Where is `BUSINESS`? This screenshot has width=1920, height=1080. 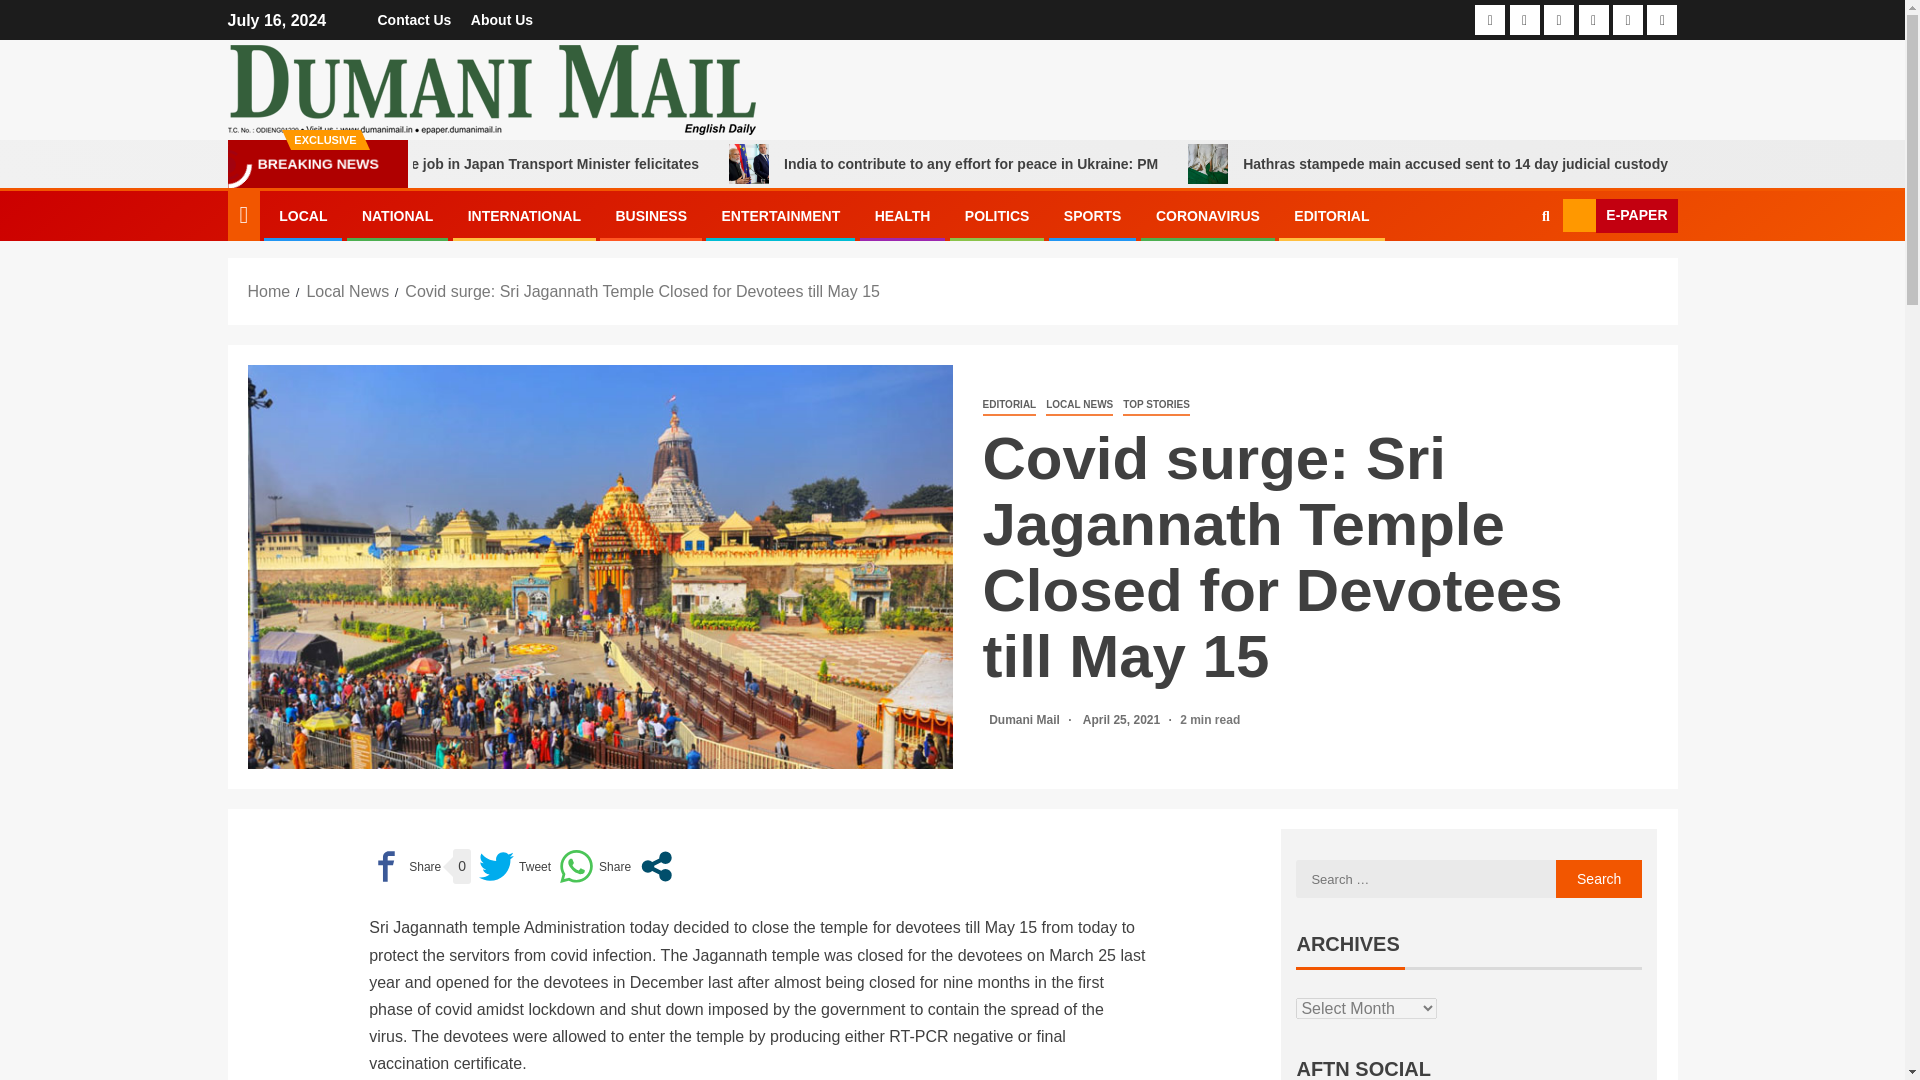
BUSINESS is located at coordinates (650, 216).